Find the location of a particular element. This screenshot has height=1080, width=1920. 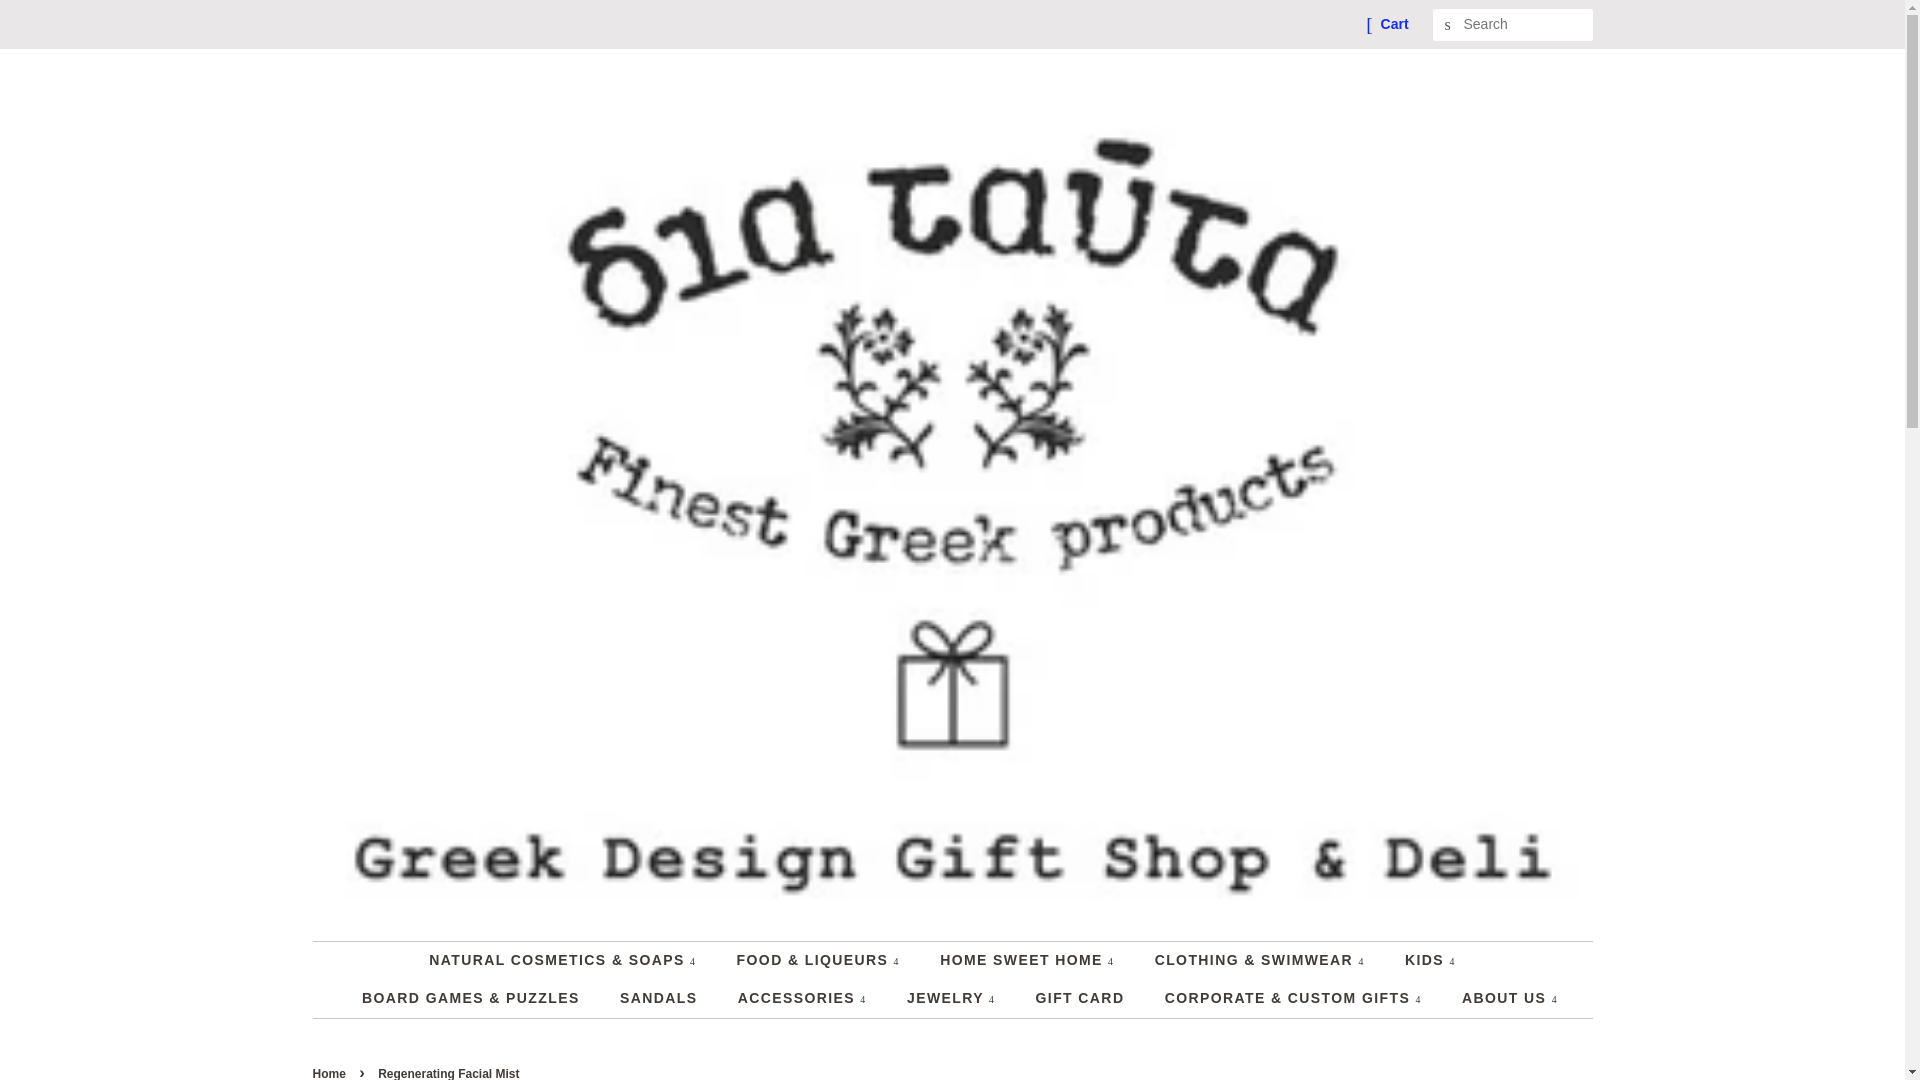

Back to the frontpage is located at coordinates (330, 1074).